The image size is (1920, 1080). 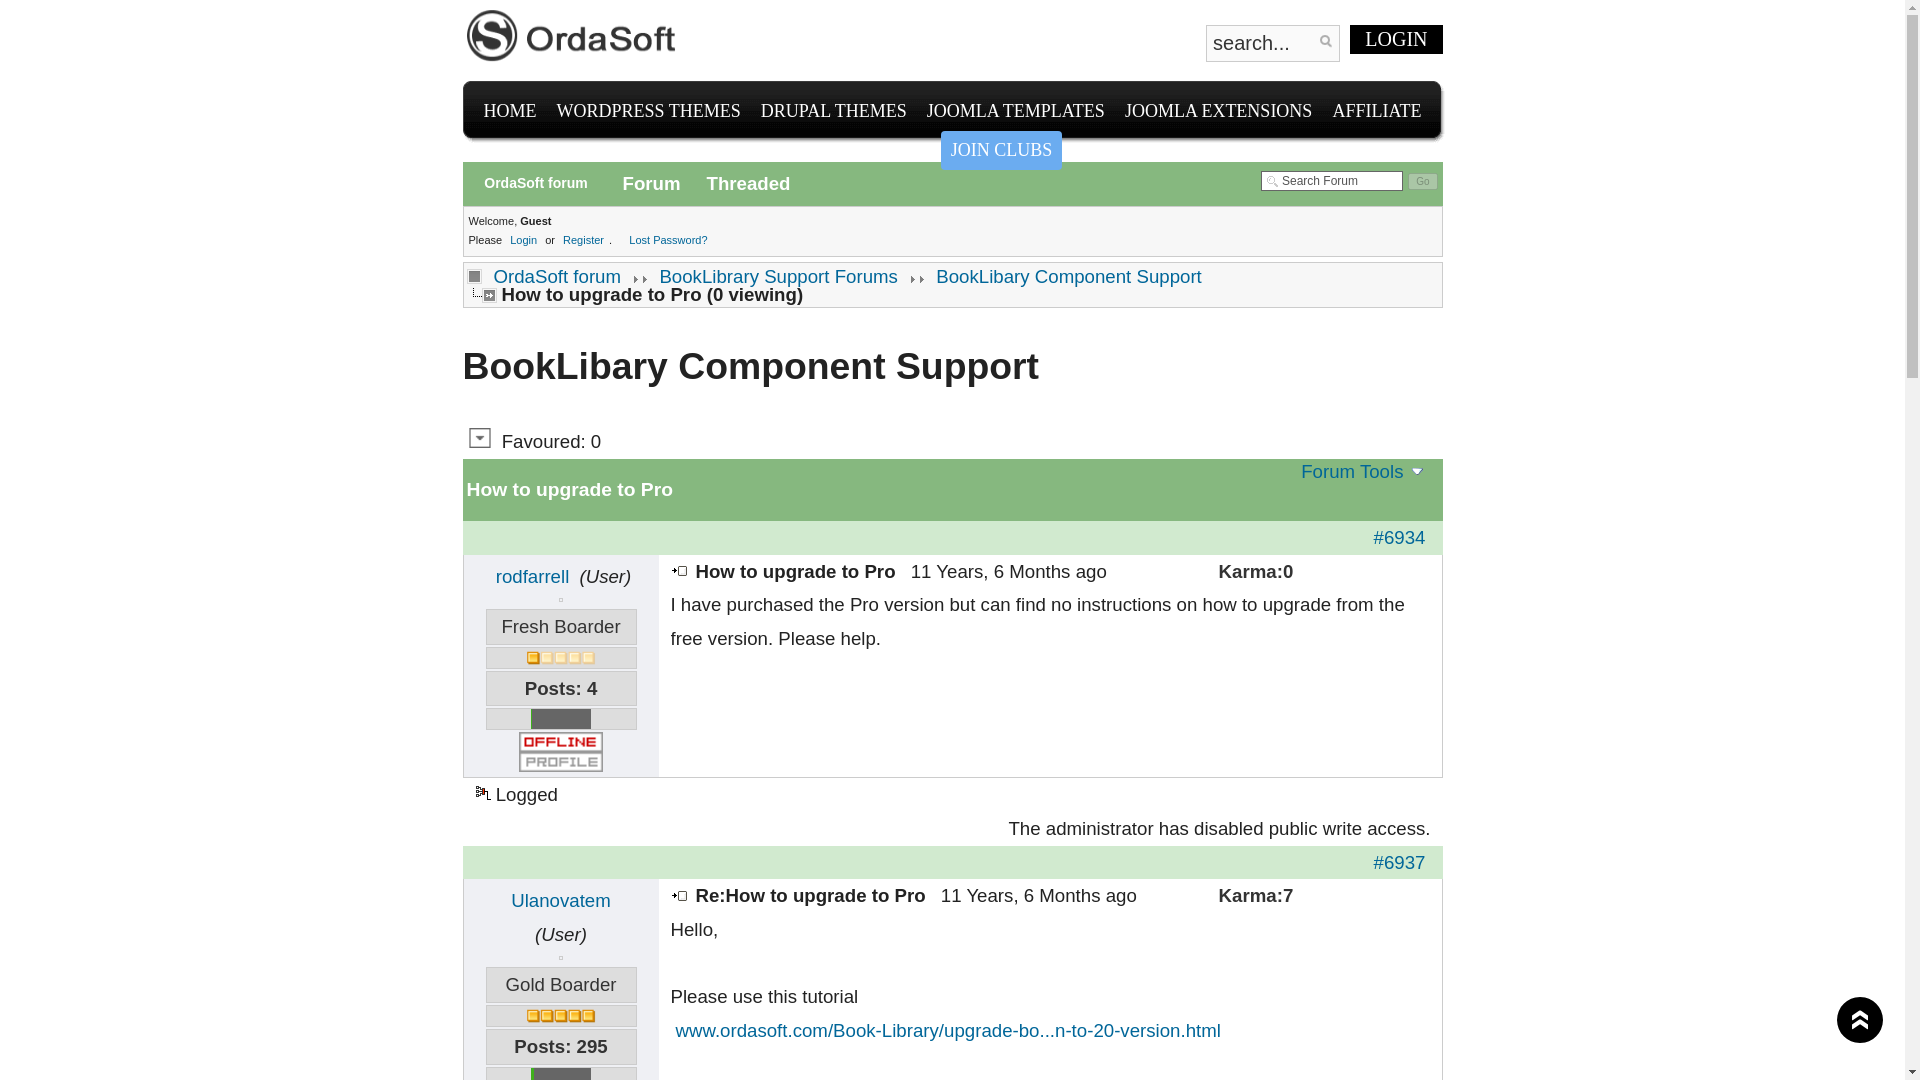 I want to click on search..., so click(x=1272, y=42).